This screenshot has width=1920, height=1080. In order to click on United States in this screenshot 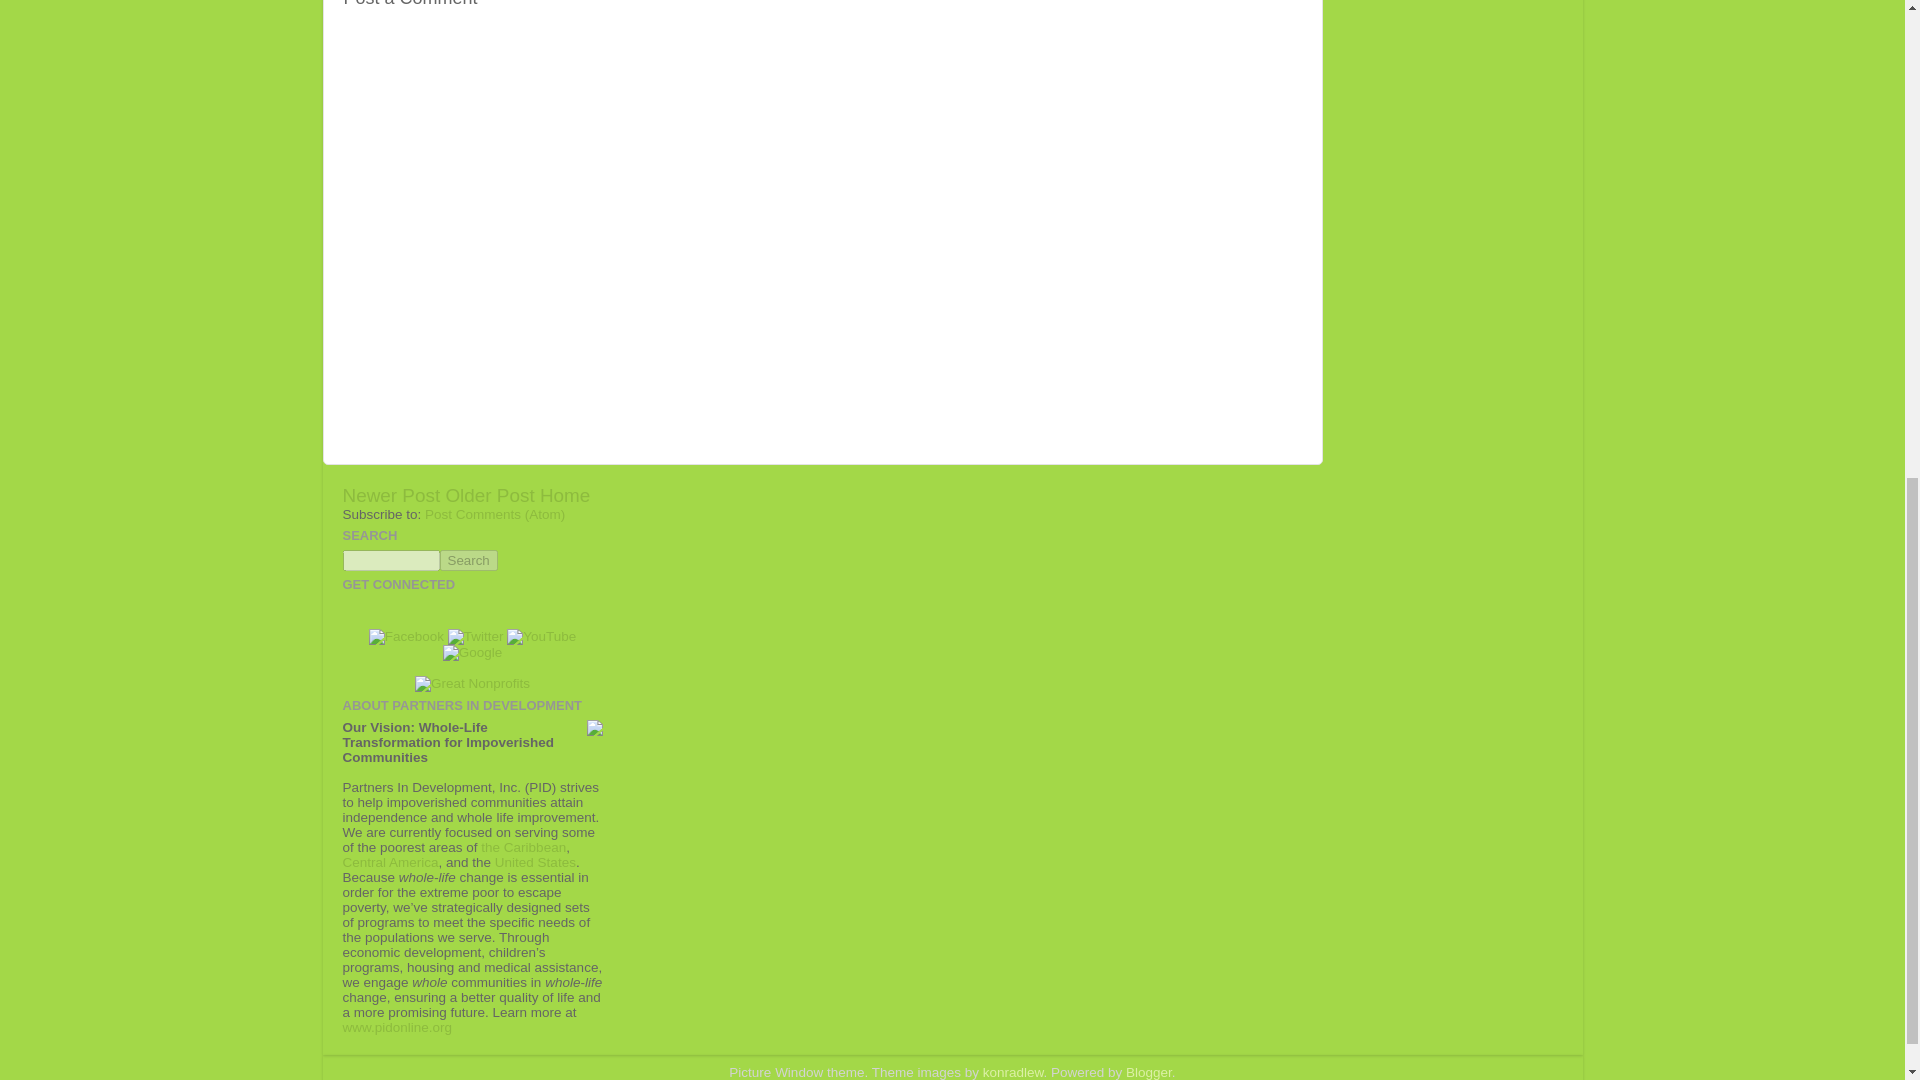, I will do `click(536, 862)`.